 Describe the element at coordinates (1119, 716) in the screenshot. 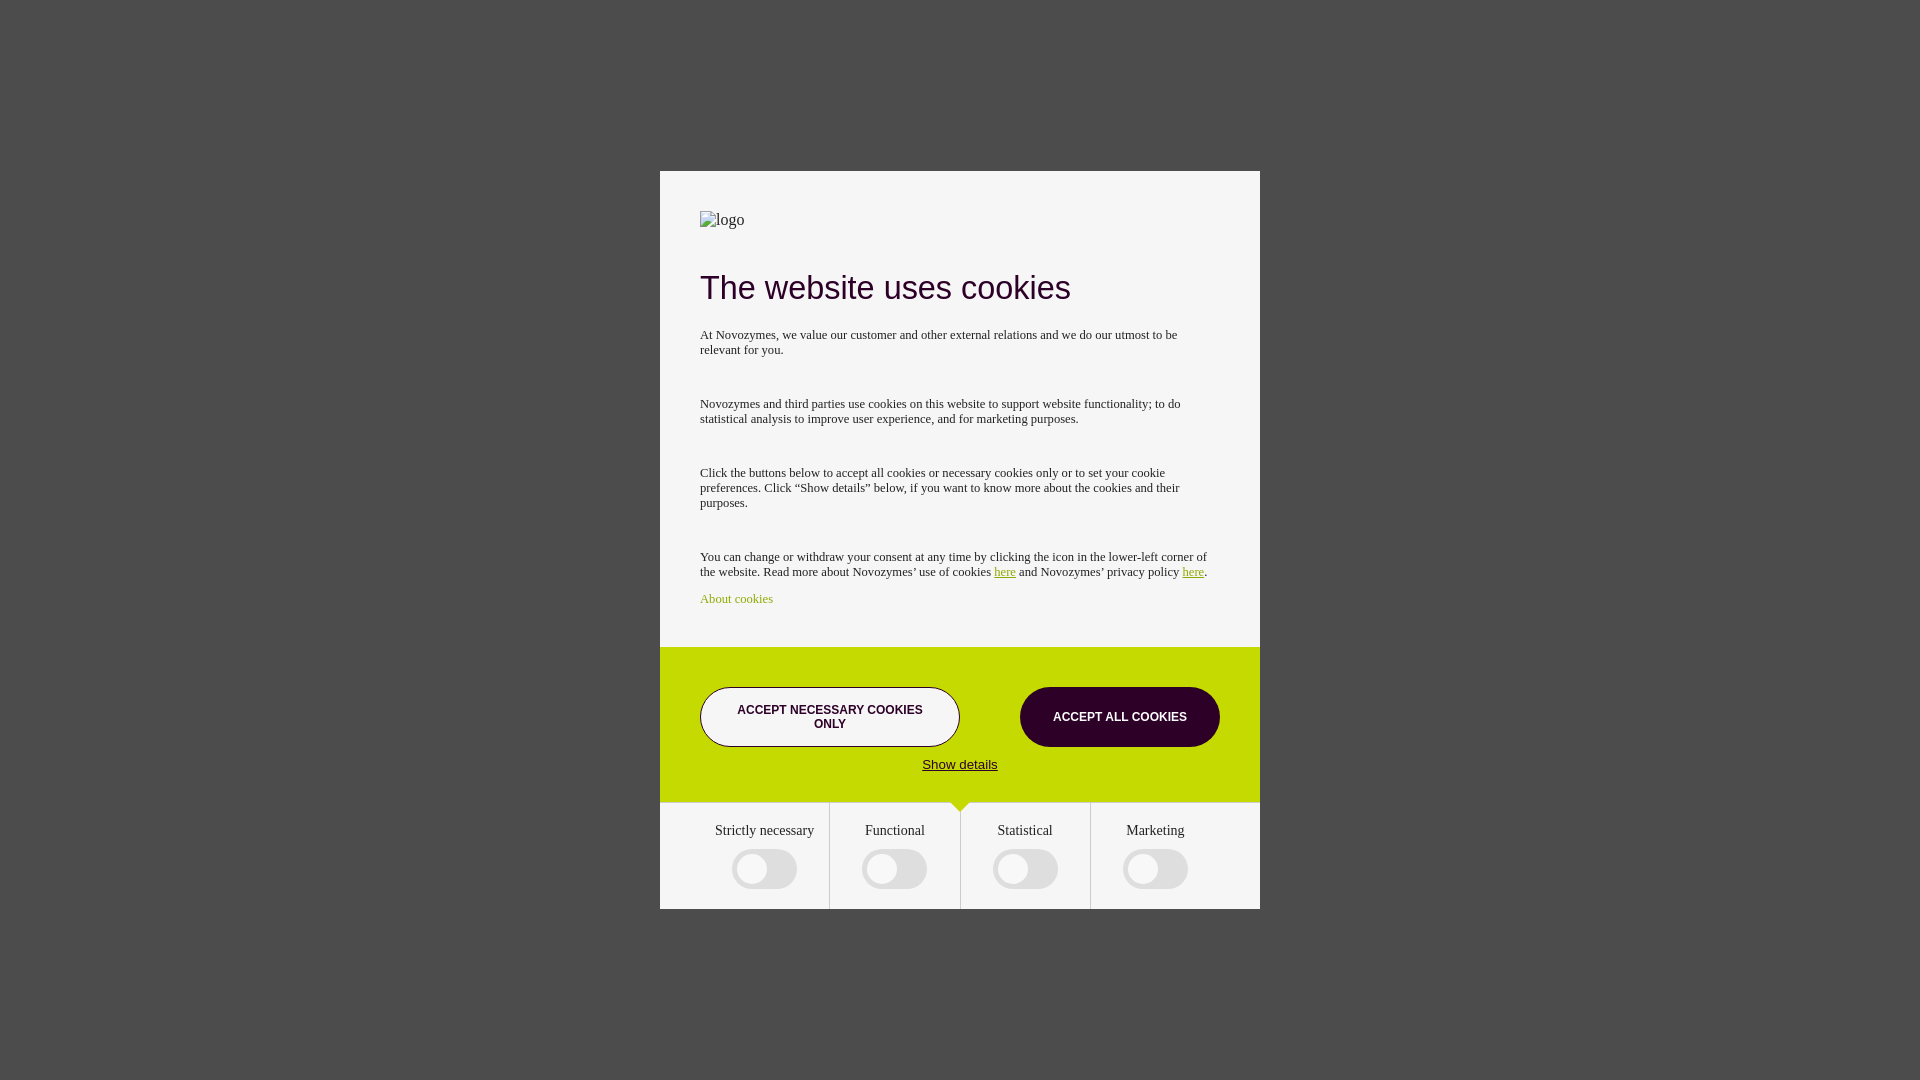

I see `ACCEPT ALL COOKIES` at that location.